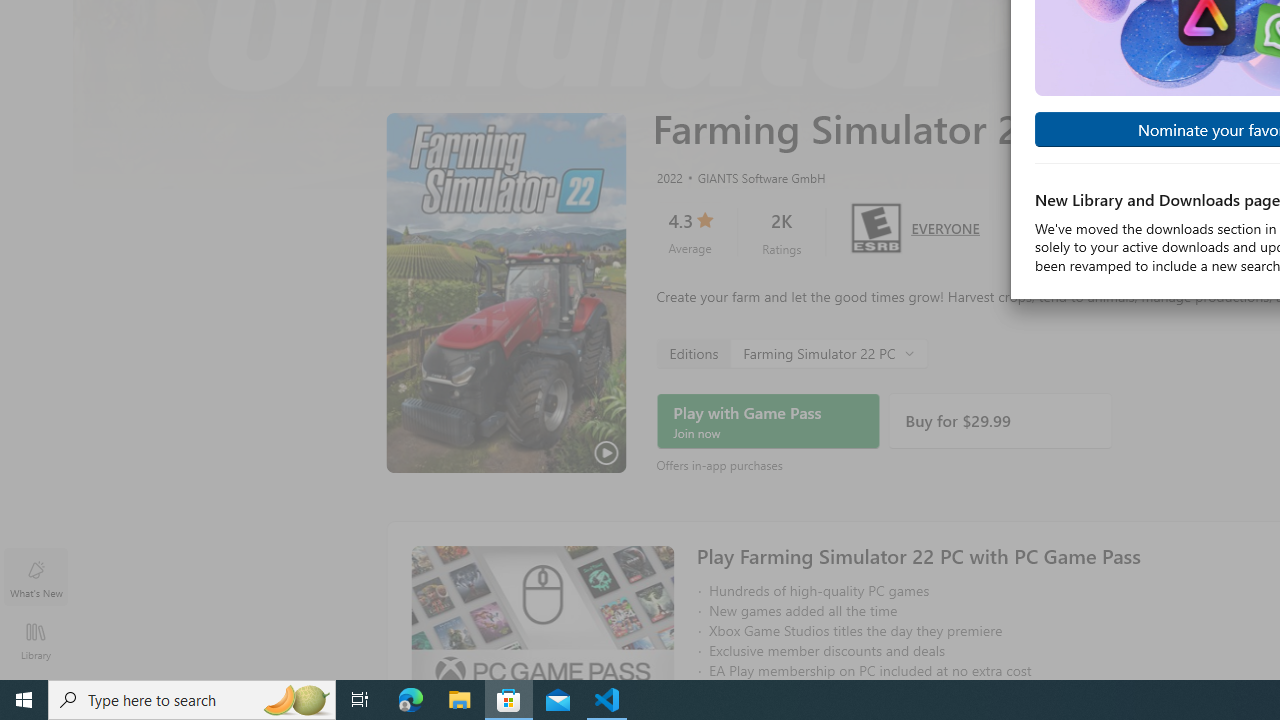 This screenshot has width=1280, height=720. What do you see at coordinates (690, 232) in the screenshot?
I see `4.3 stars. Click to skip to ratings and reviews` at bounding box center [690, 232].